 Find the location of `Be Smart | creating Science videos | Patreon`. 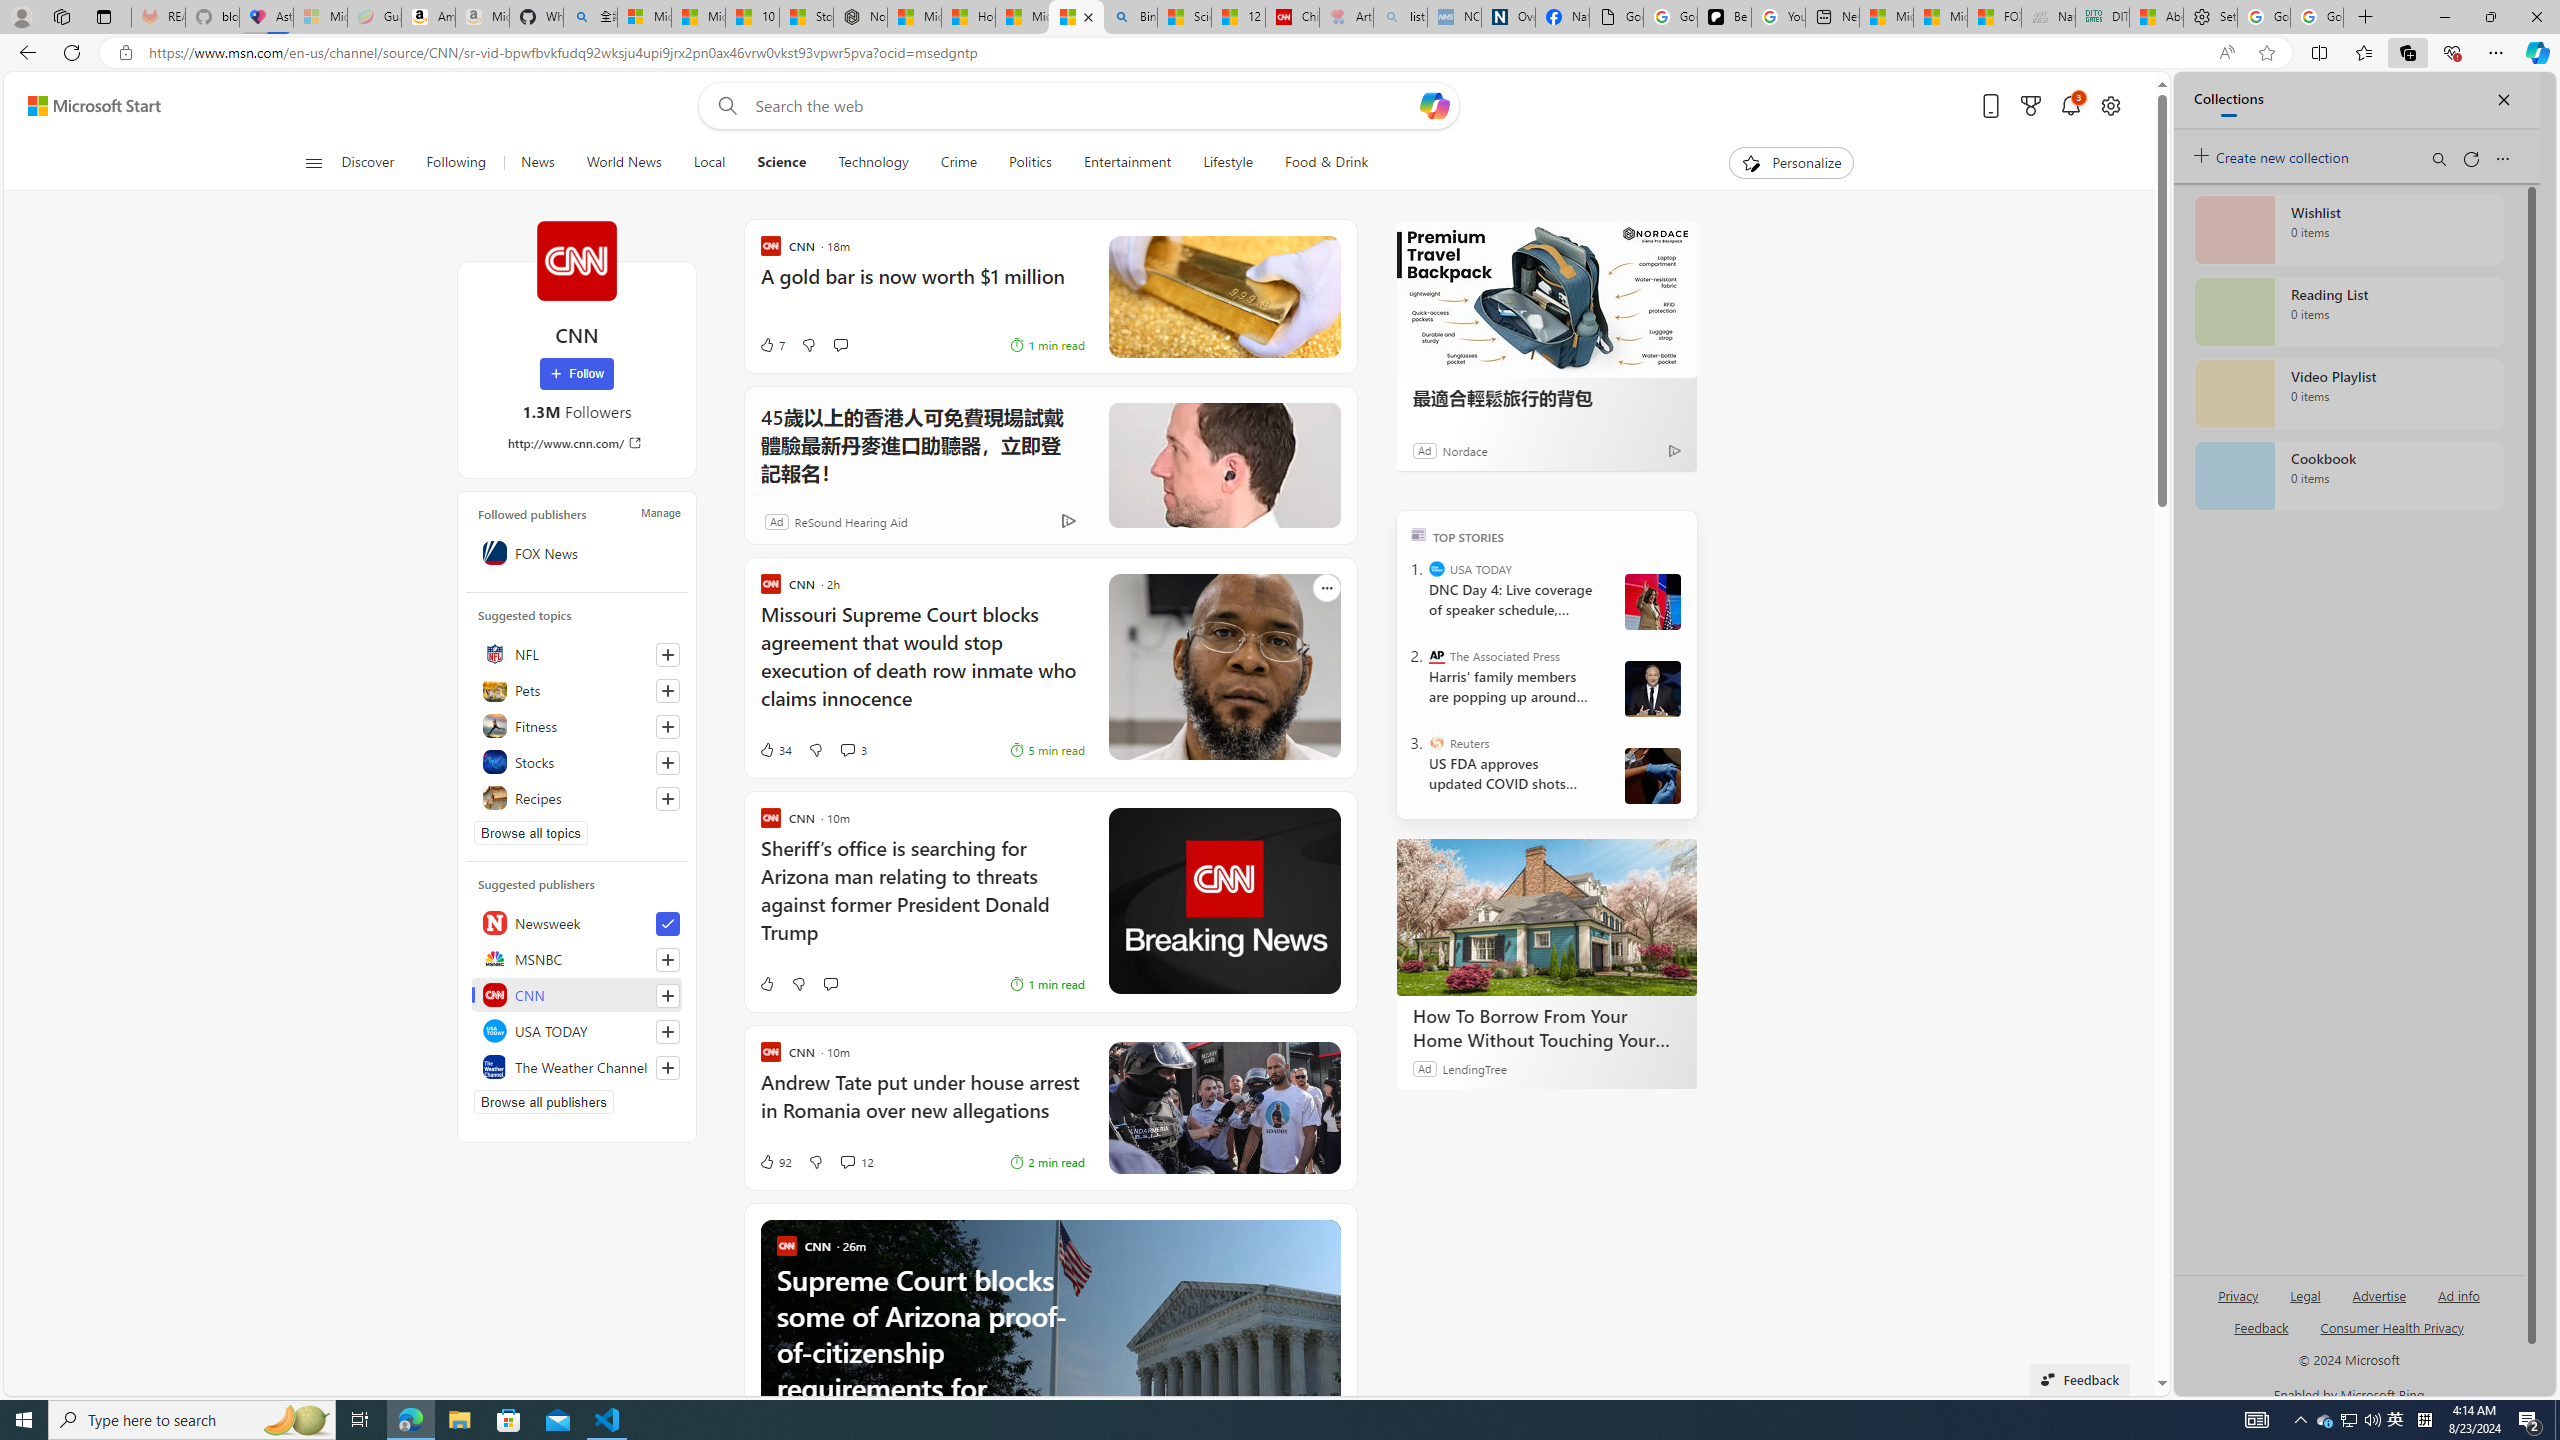

Be Smart | creating Science videos | Patreon is located at coordinates (1725, 17).